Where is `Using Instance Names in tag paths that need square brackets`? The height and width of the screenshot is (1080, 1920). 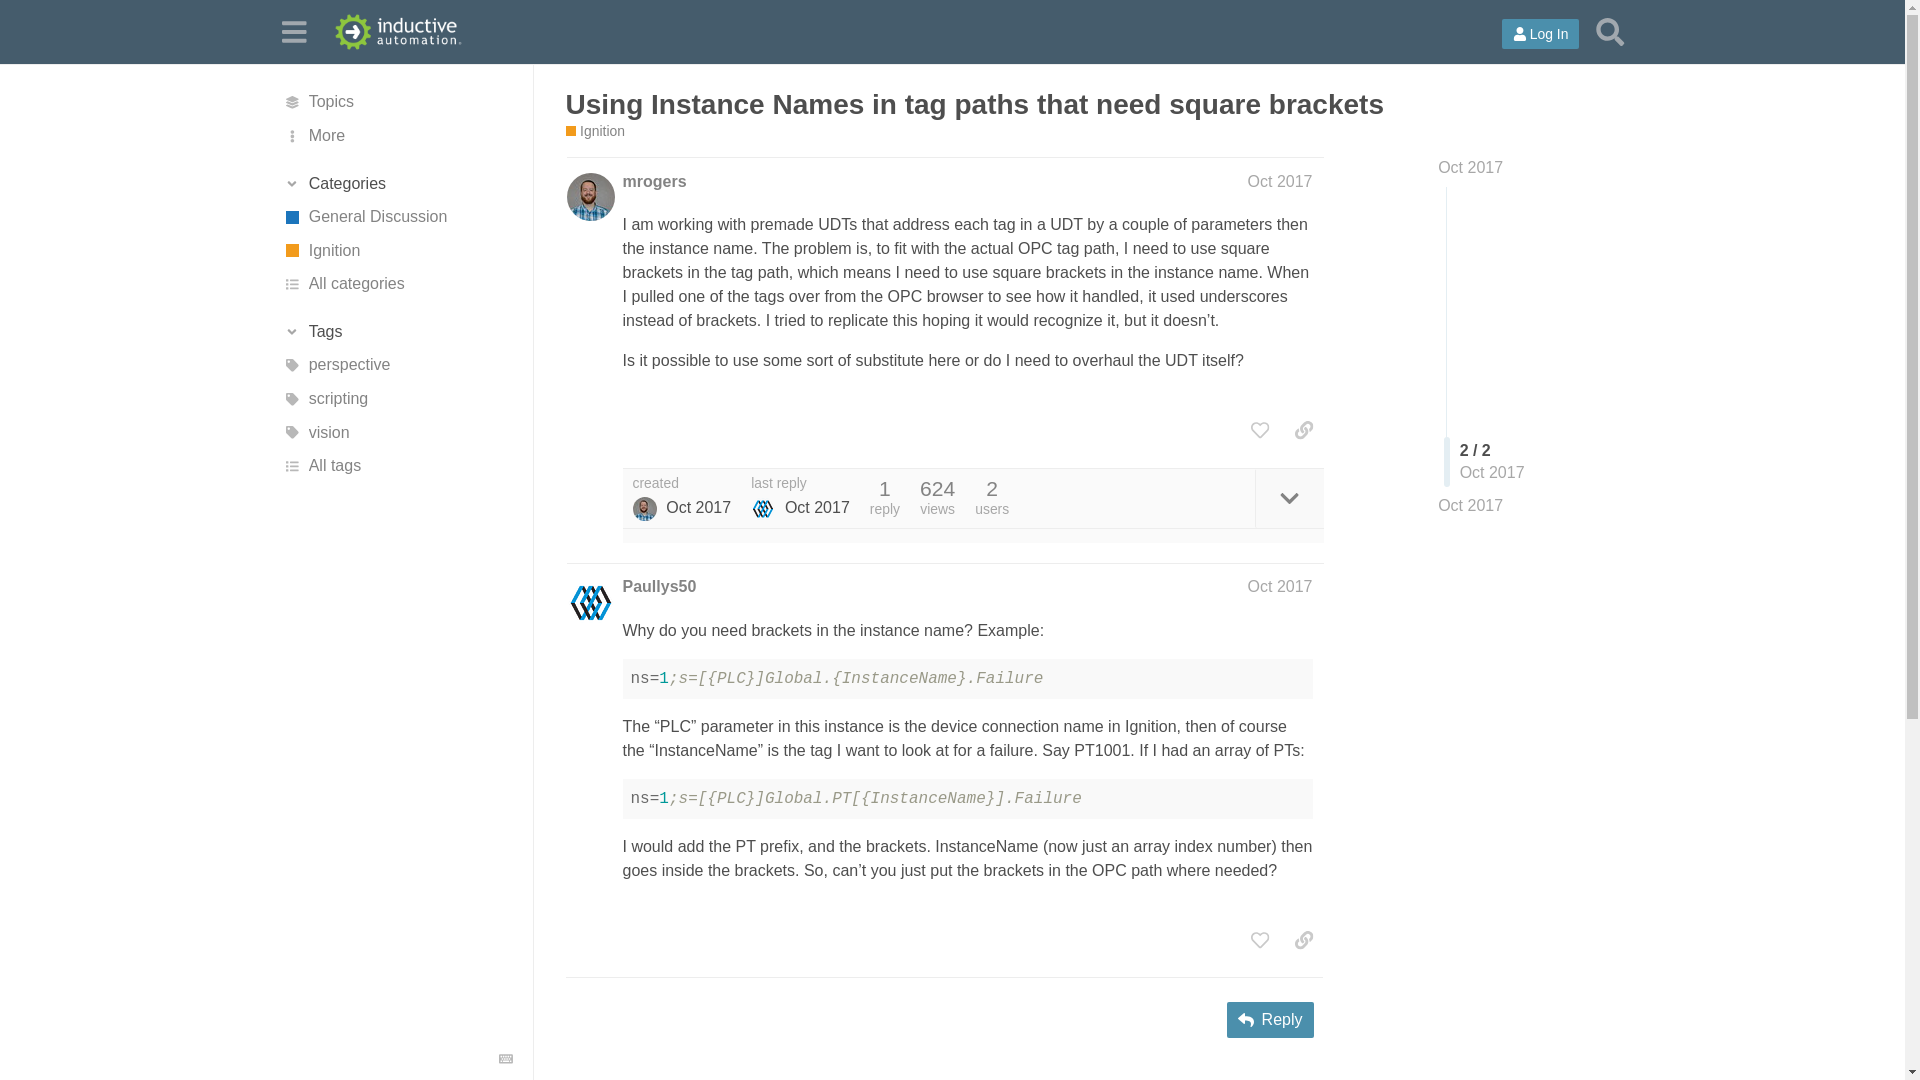
Using Instance Names in tag paths that need square brackets is located at coordinates (975, 104).